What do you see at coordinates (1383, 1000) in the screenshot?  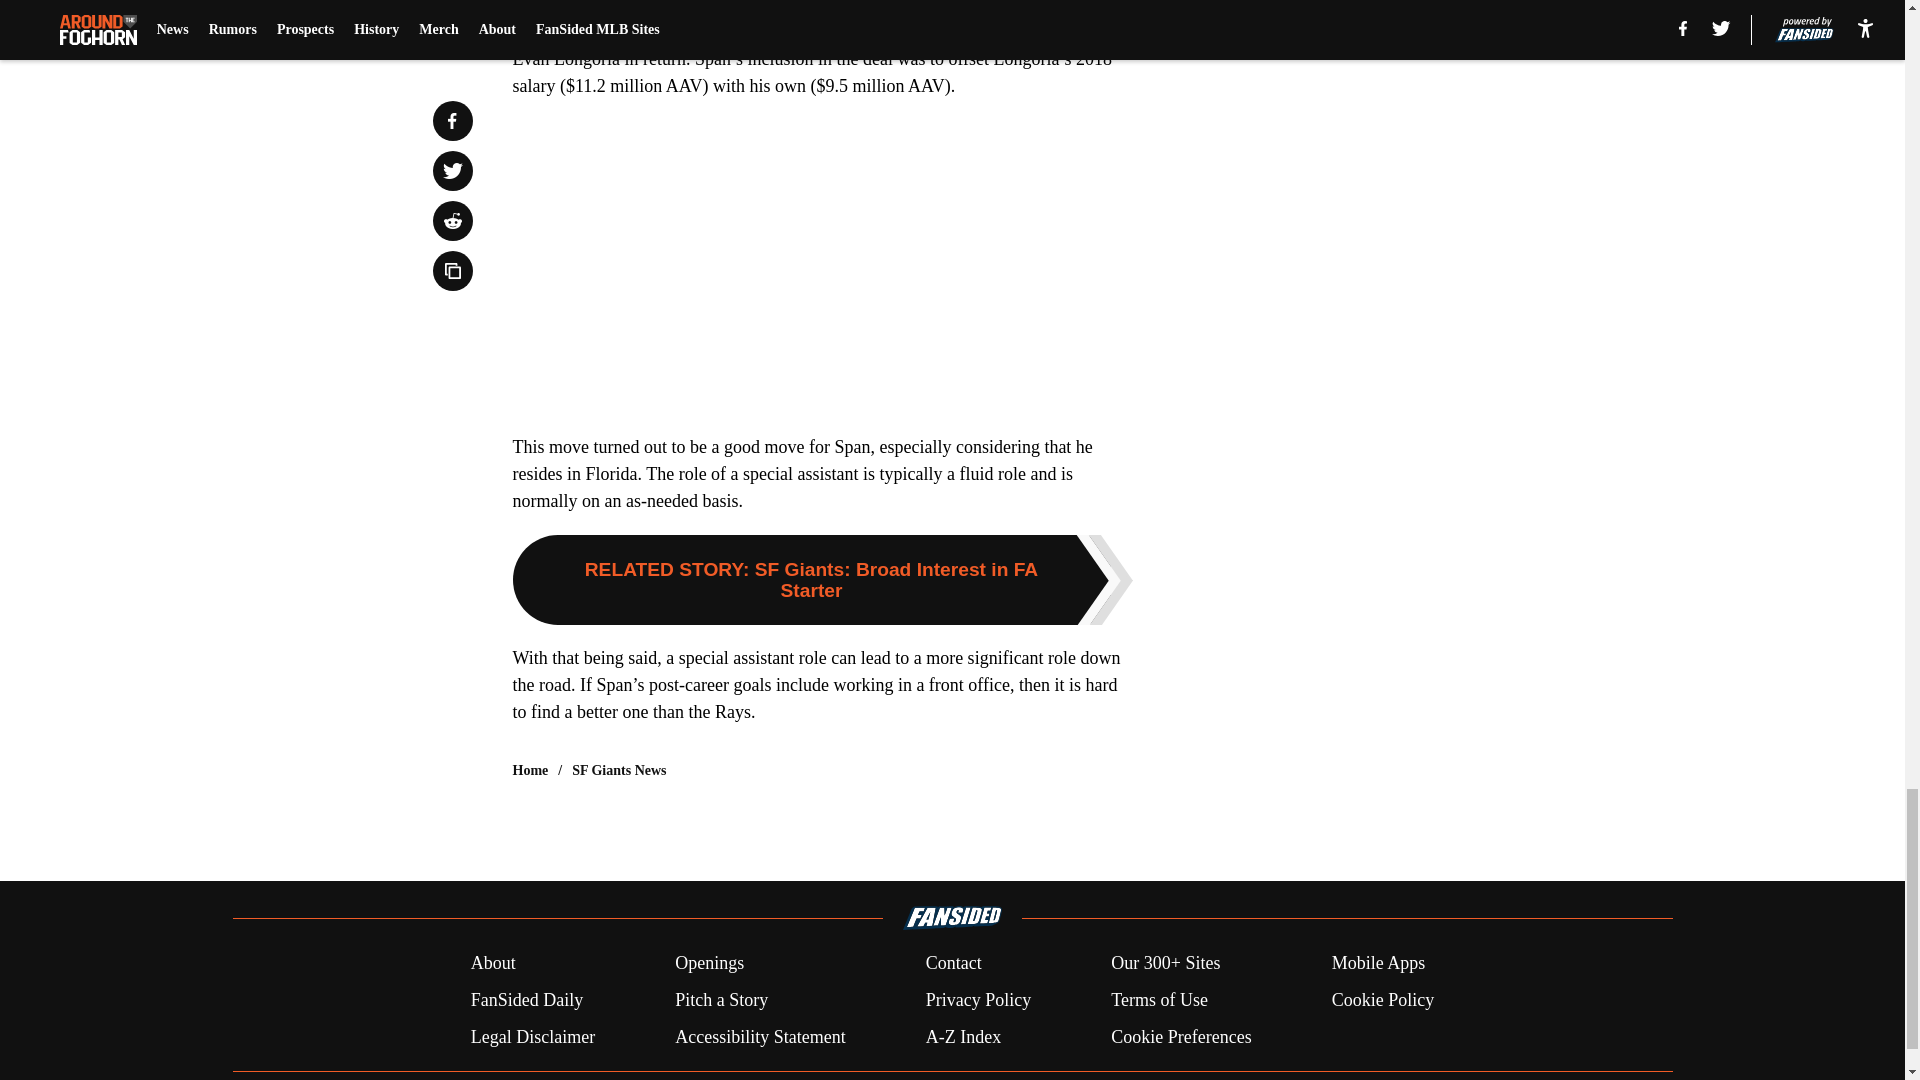 I see `Cookie Policy` at bounding box center [1383, 1000].